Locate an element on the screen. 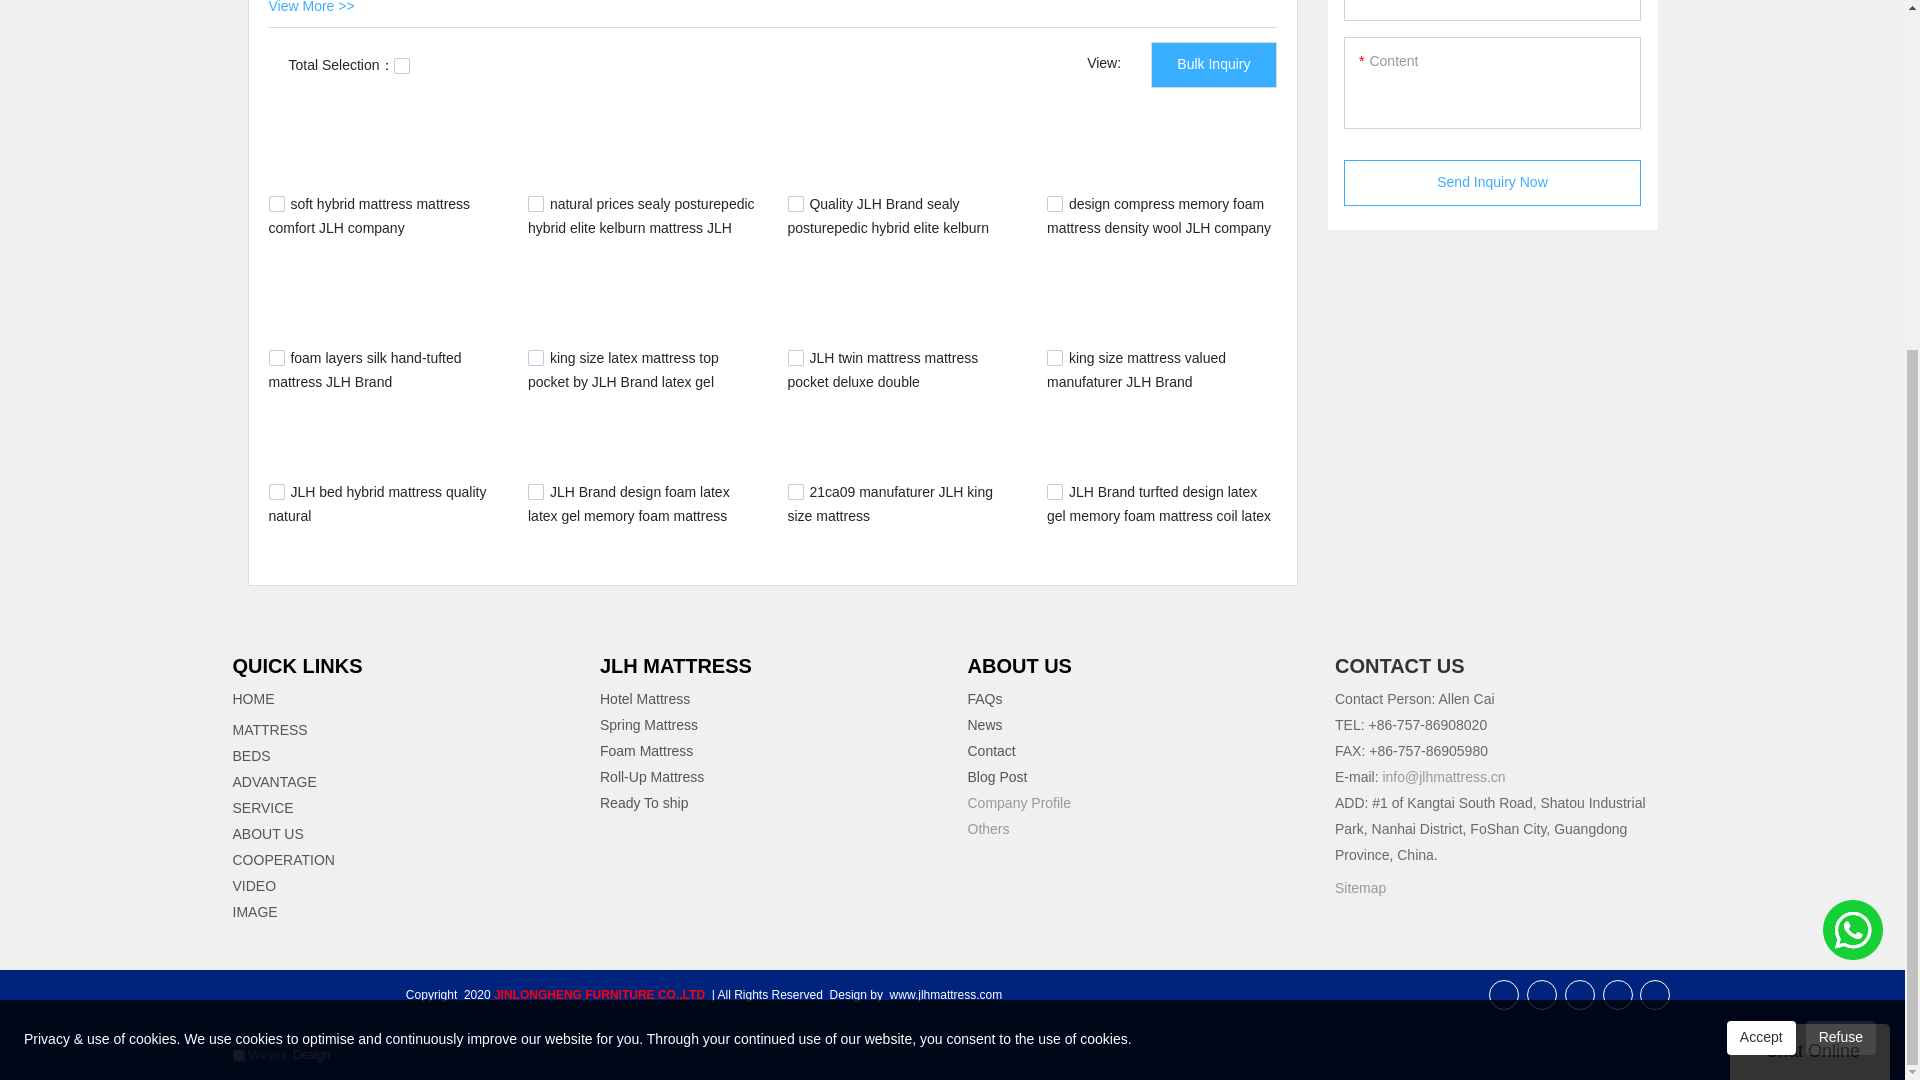 The image size is (1920, 1080). soft hybrid mattress mattress comfort JLH company is located at coordinates (369, 216).